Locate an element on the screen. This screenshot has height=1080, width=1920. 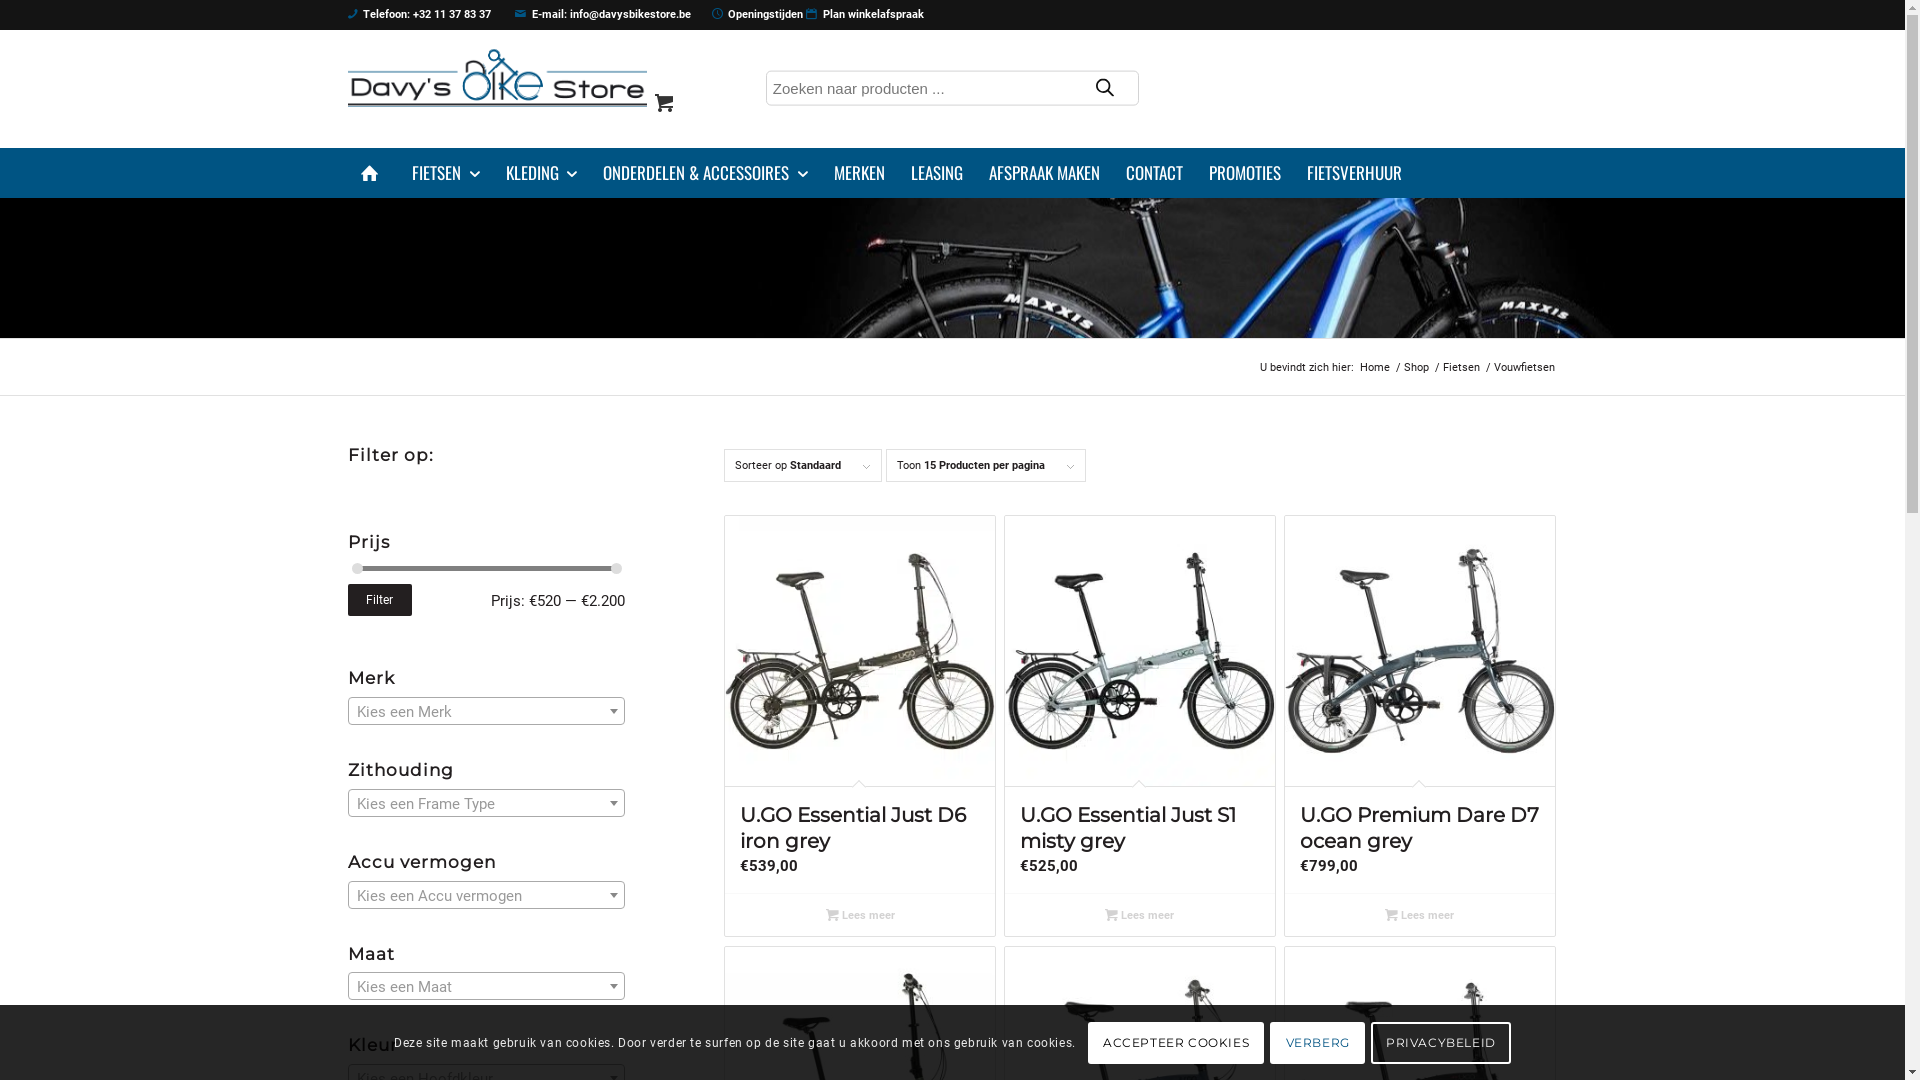
Filter is located at coordinates (380, 600).